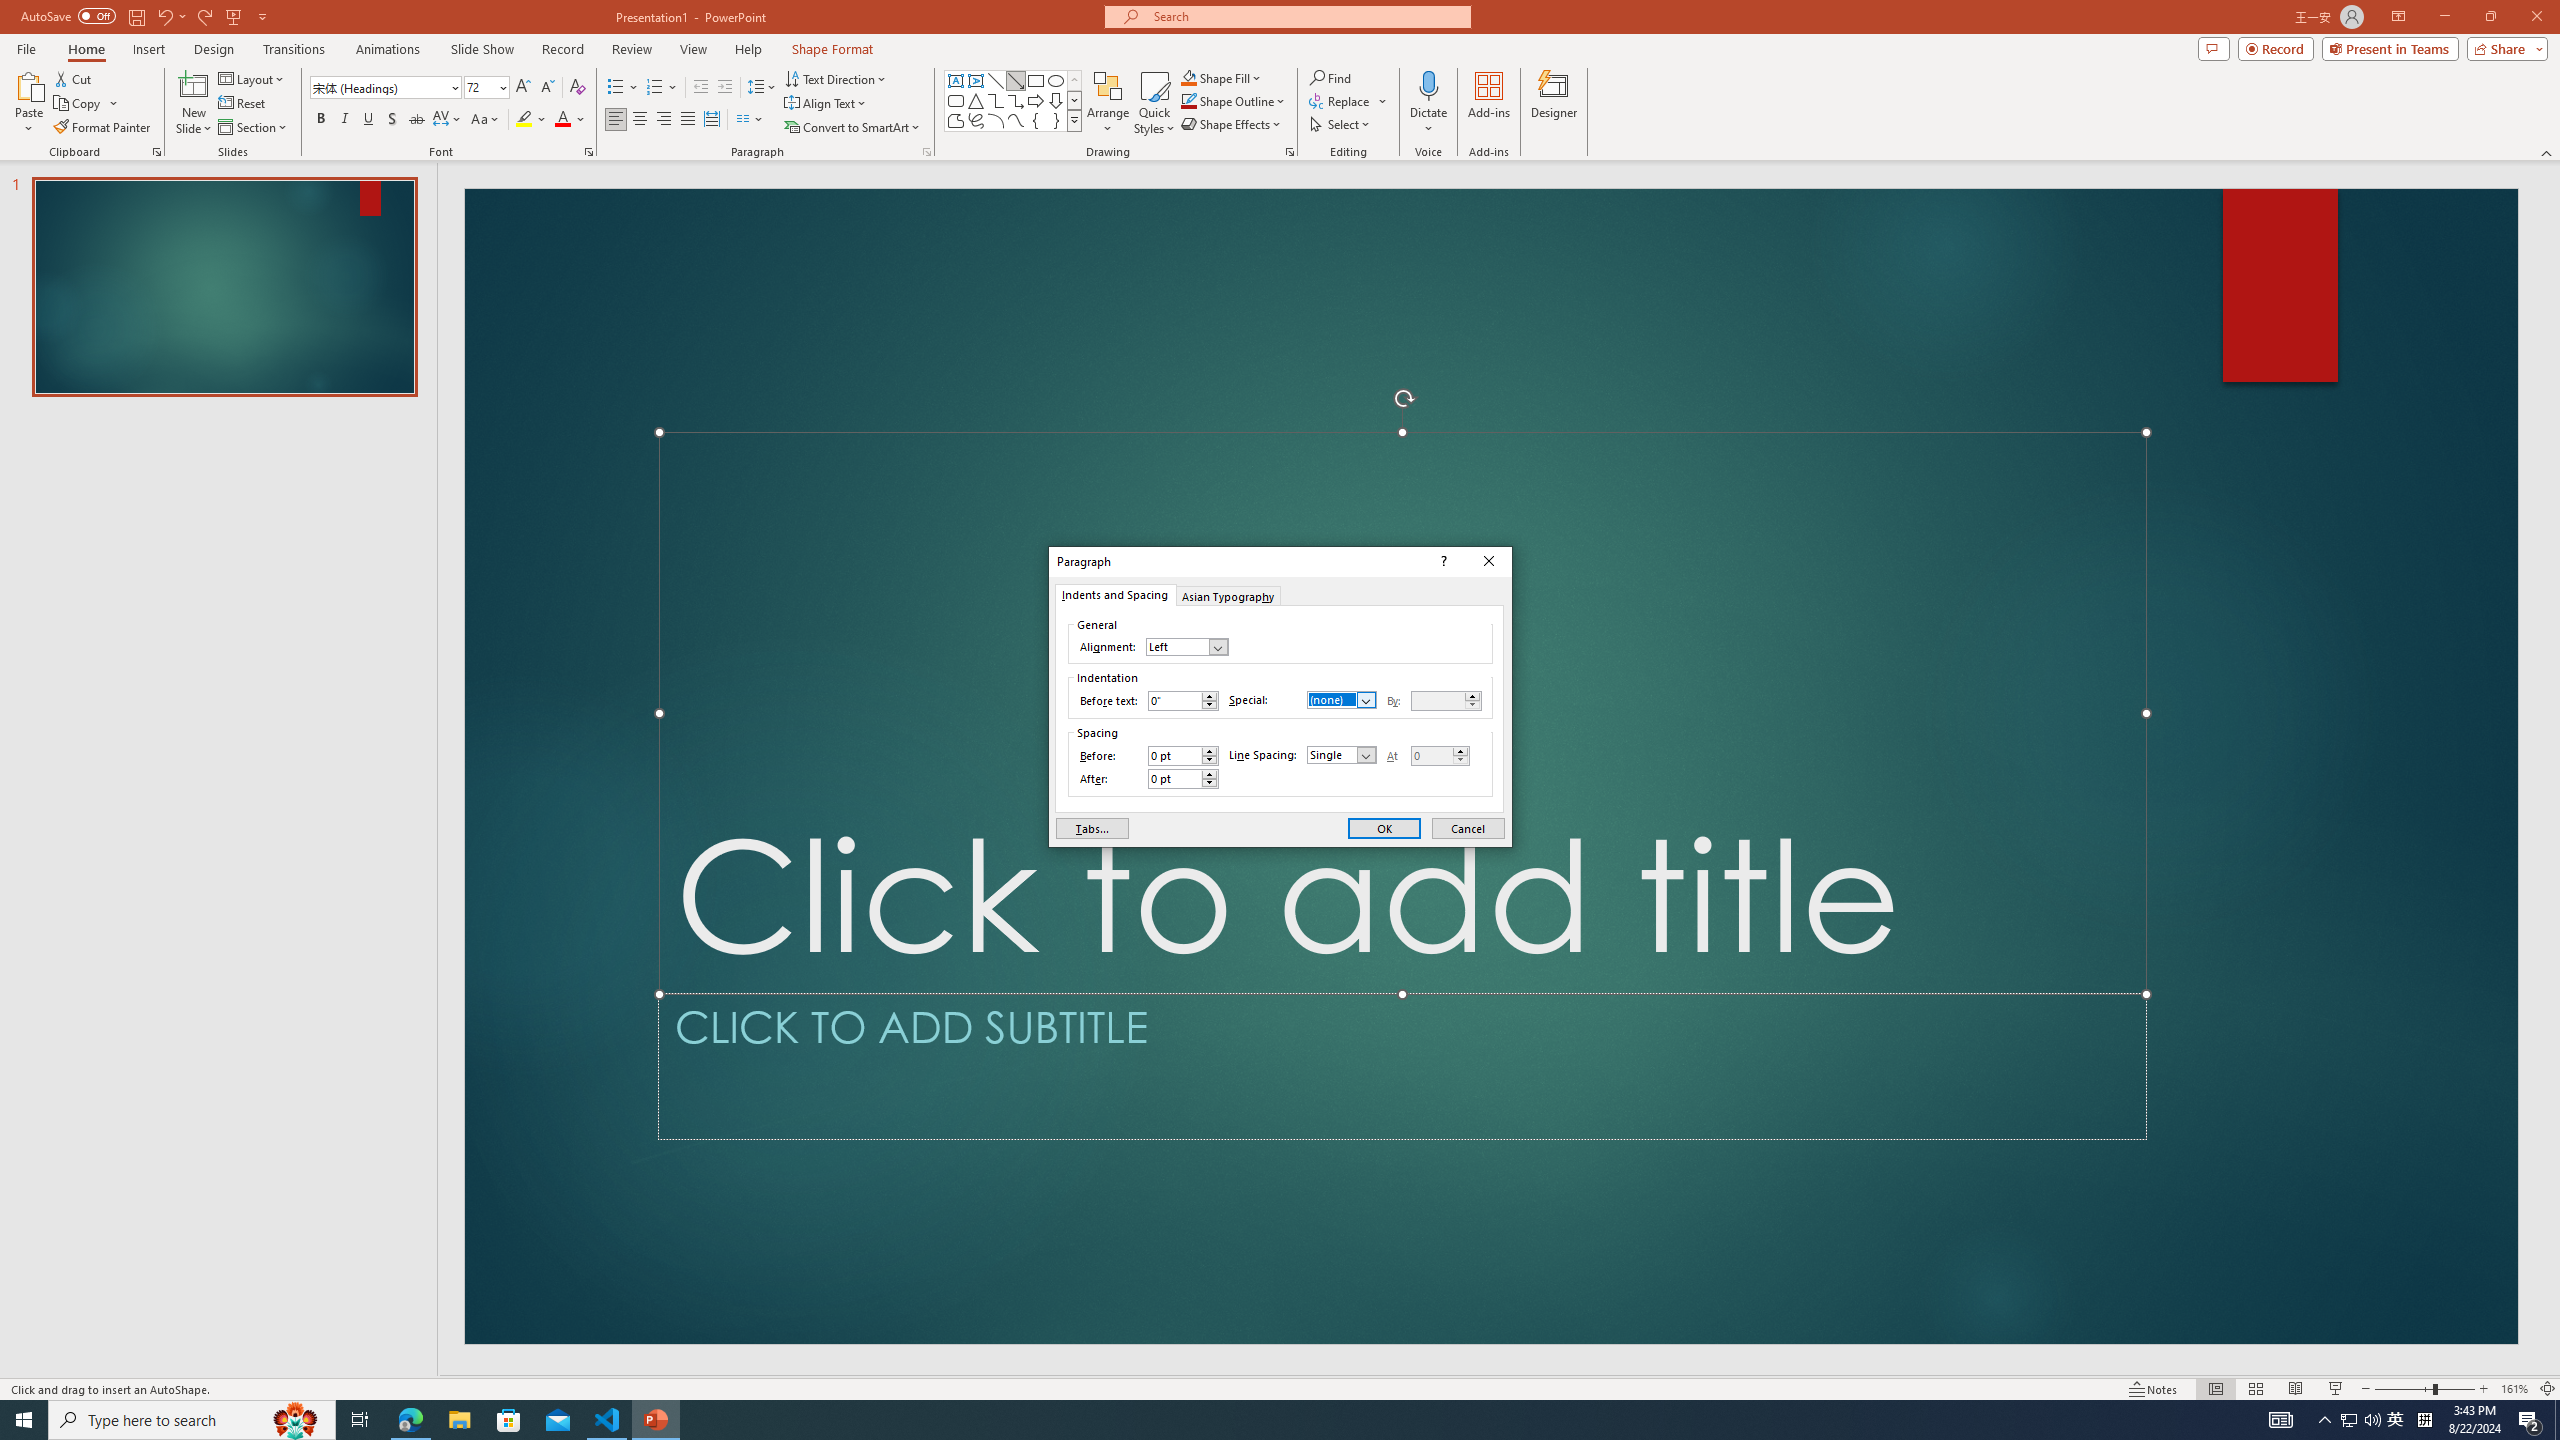 This screenshot has height=1440, width=2560. What do you see at coordinates (344, 120) in the screenshot?
I see `Italic` at bounding box center [344, 120].